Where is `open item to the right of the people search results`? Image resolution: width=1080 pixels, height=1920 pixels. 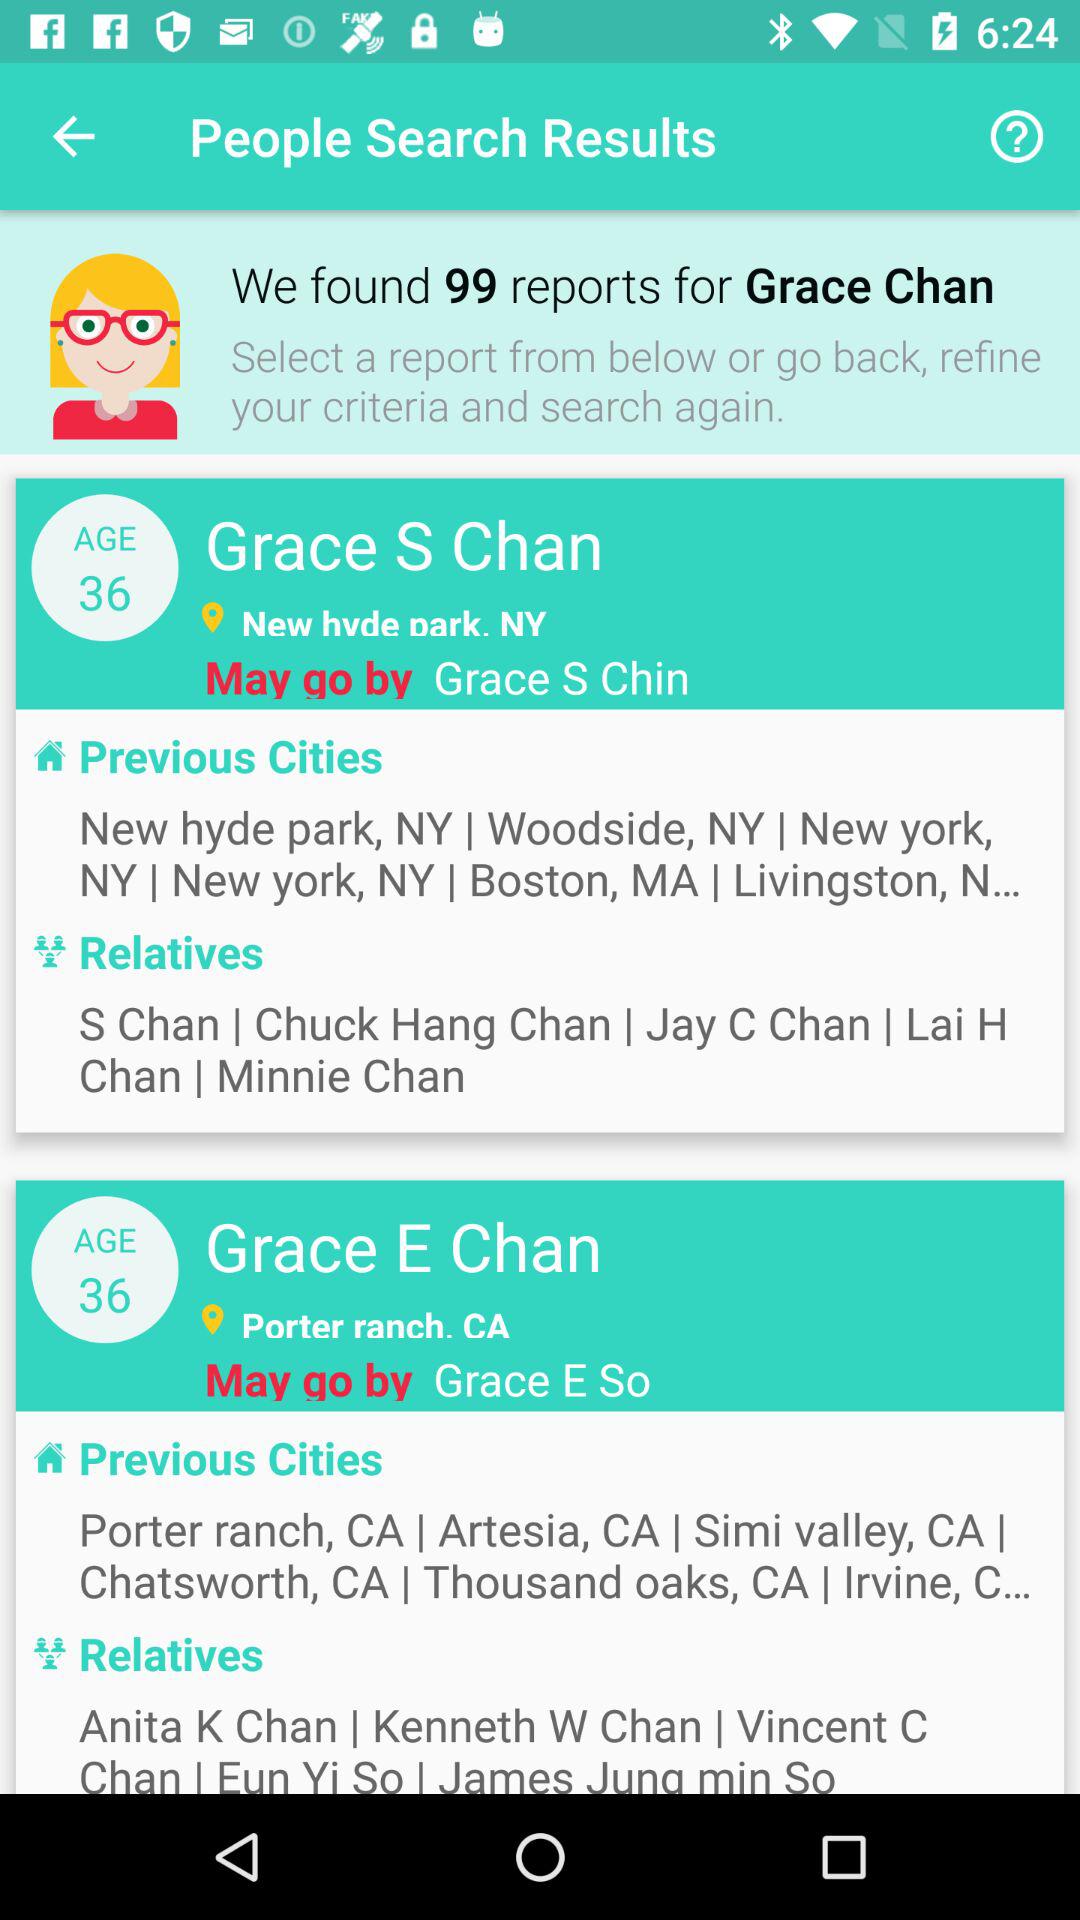 open item to the right of the people search results is located at coordinates (1016, 136).